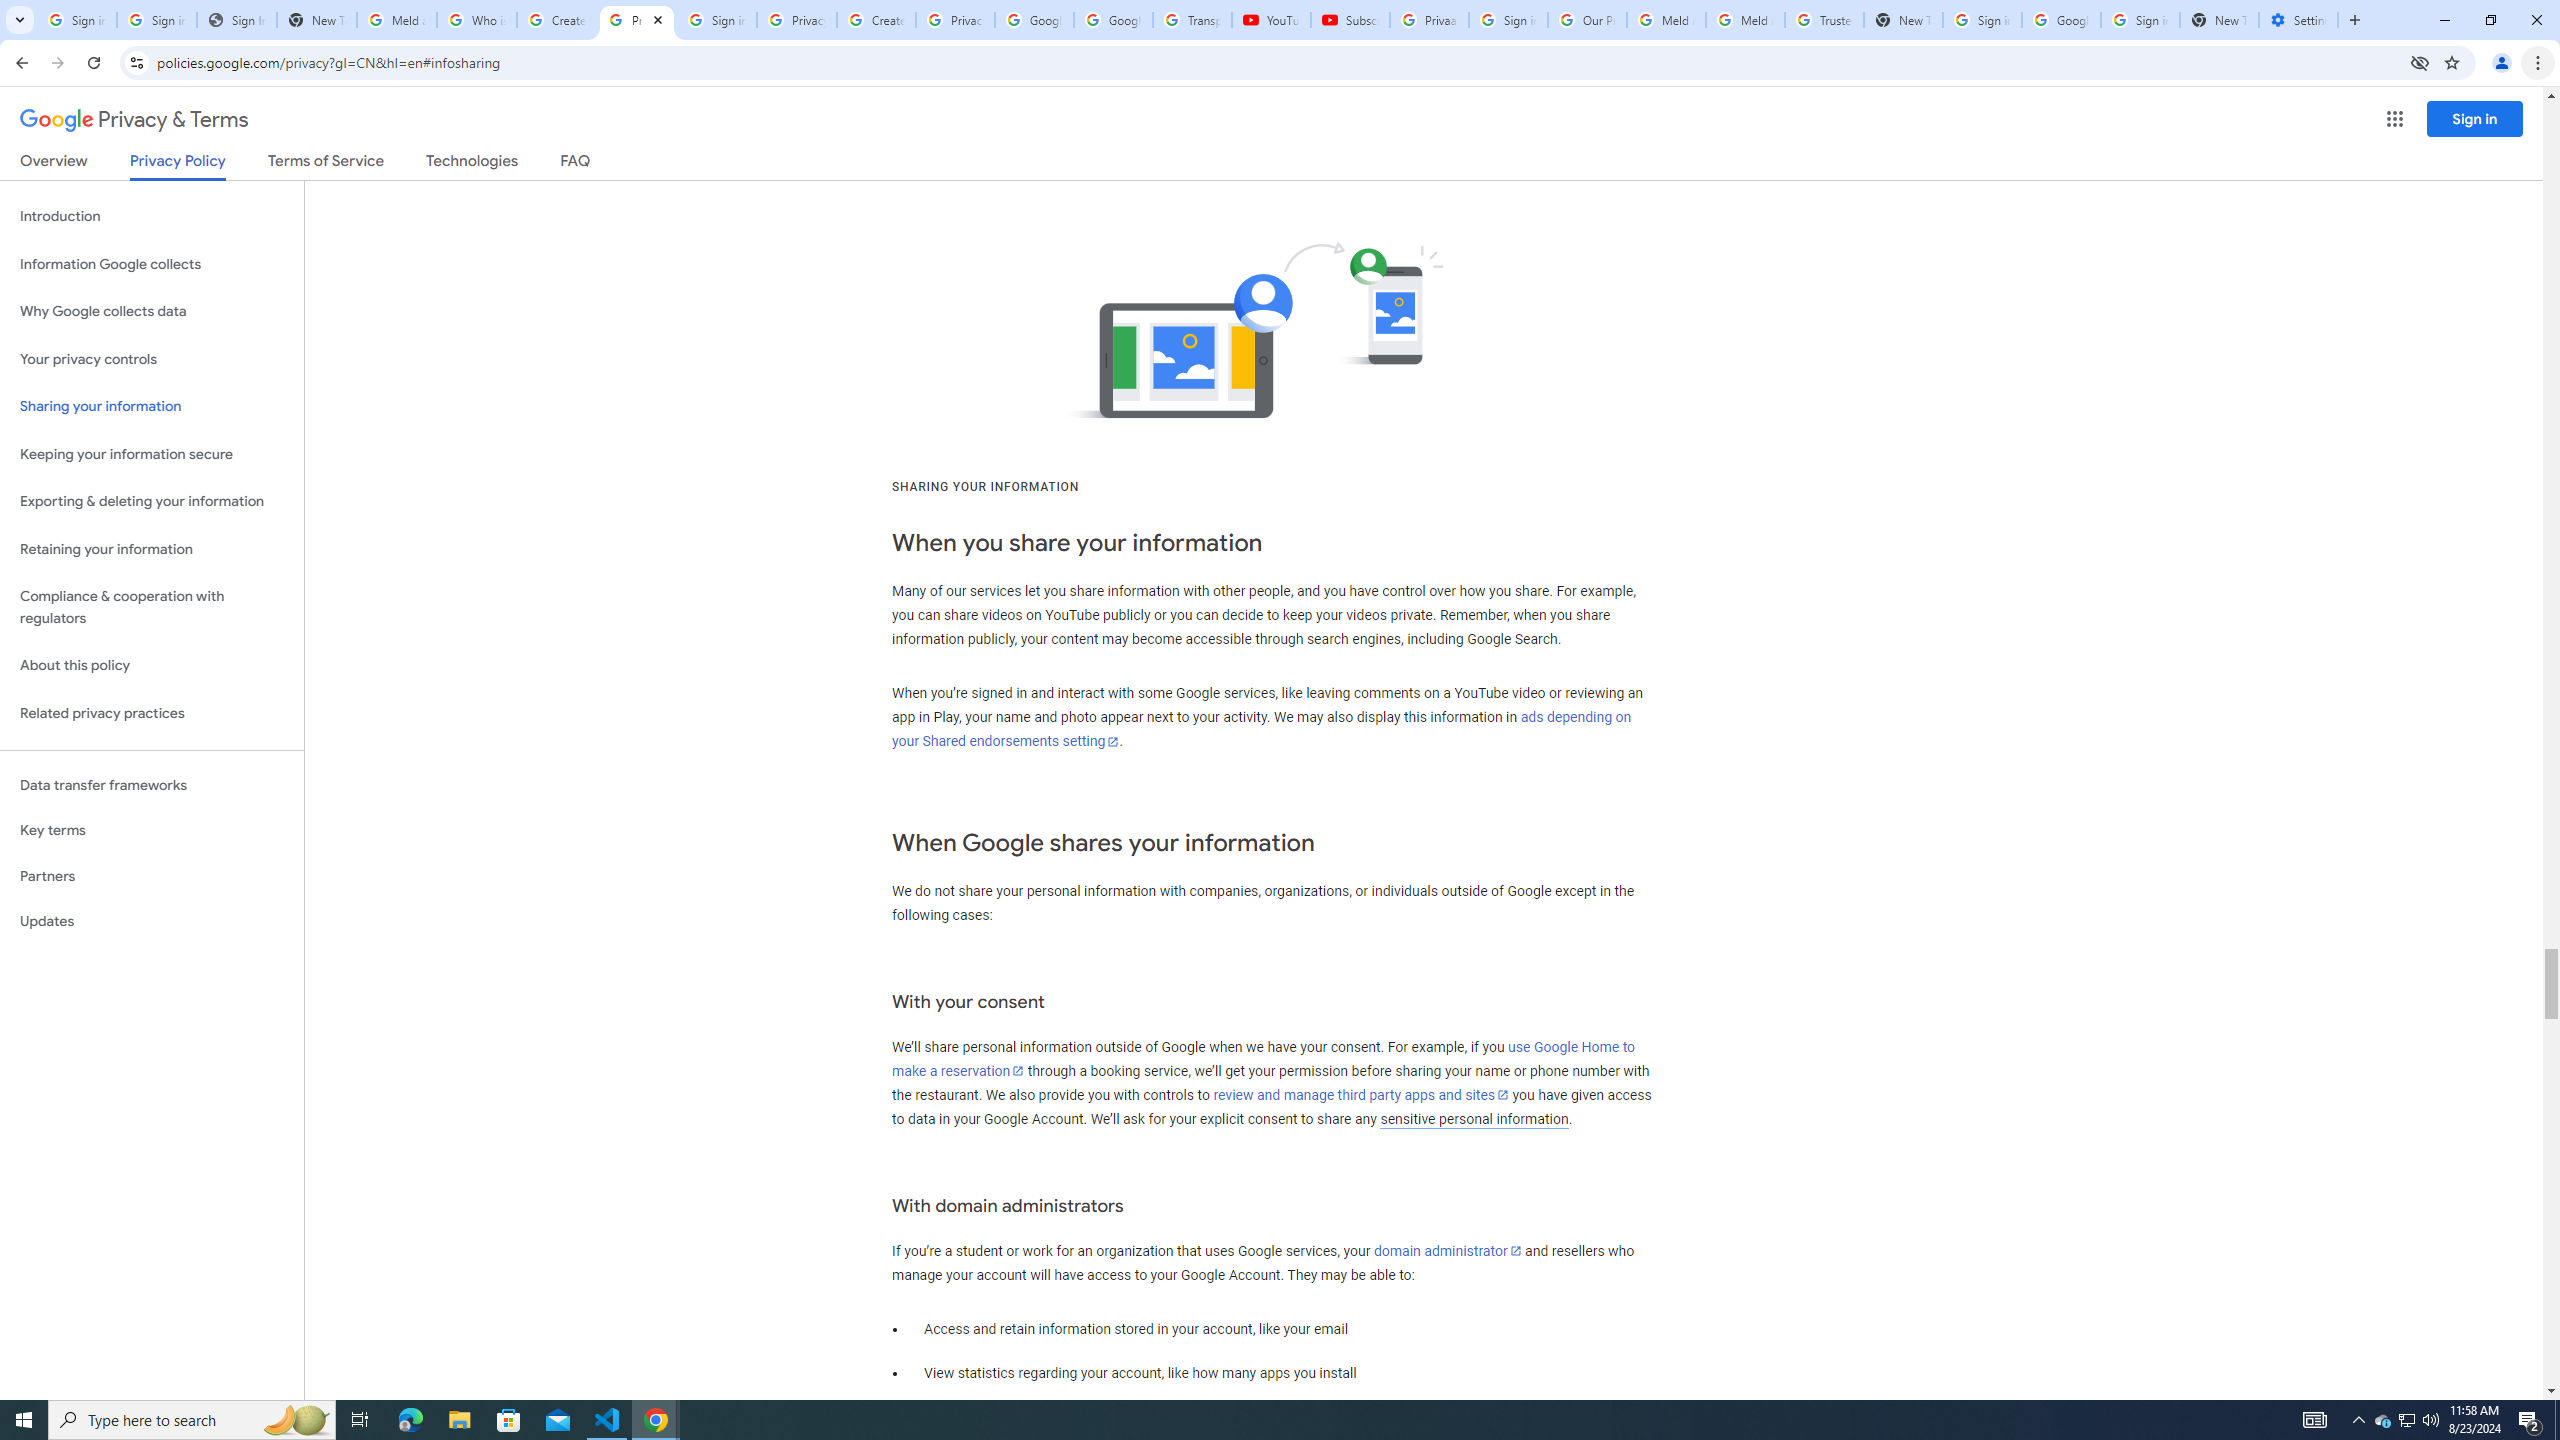 The image size is (2560, 1440). Describe the element at coordinates (152, 360) in the screenshot. I see `Your privacy controls` at that location.